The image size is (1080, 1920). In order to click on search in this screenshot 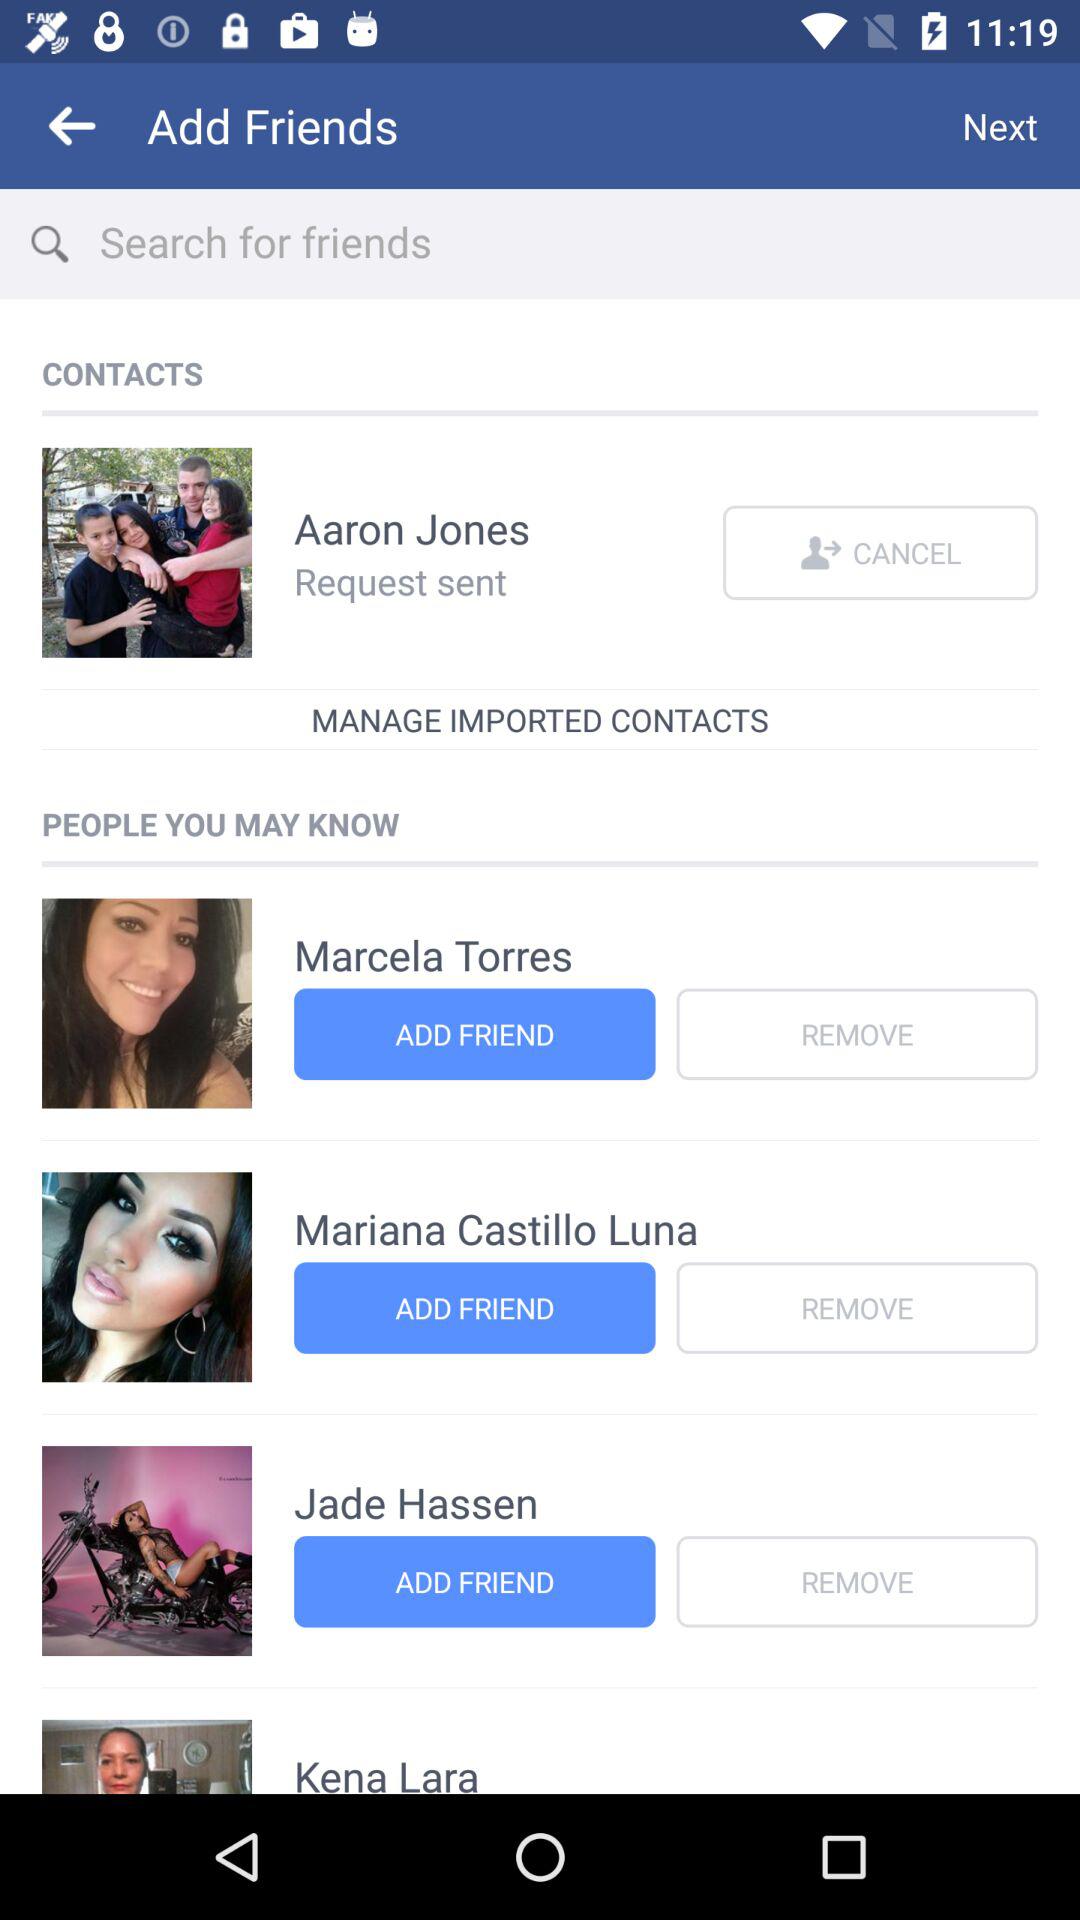, I will do `click(590, 244)`.